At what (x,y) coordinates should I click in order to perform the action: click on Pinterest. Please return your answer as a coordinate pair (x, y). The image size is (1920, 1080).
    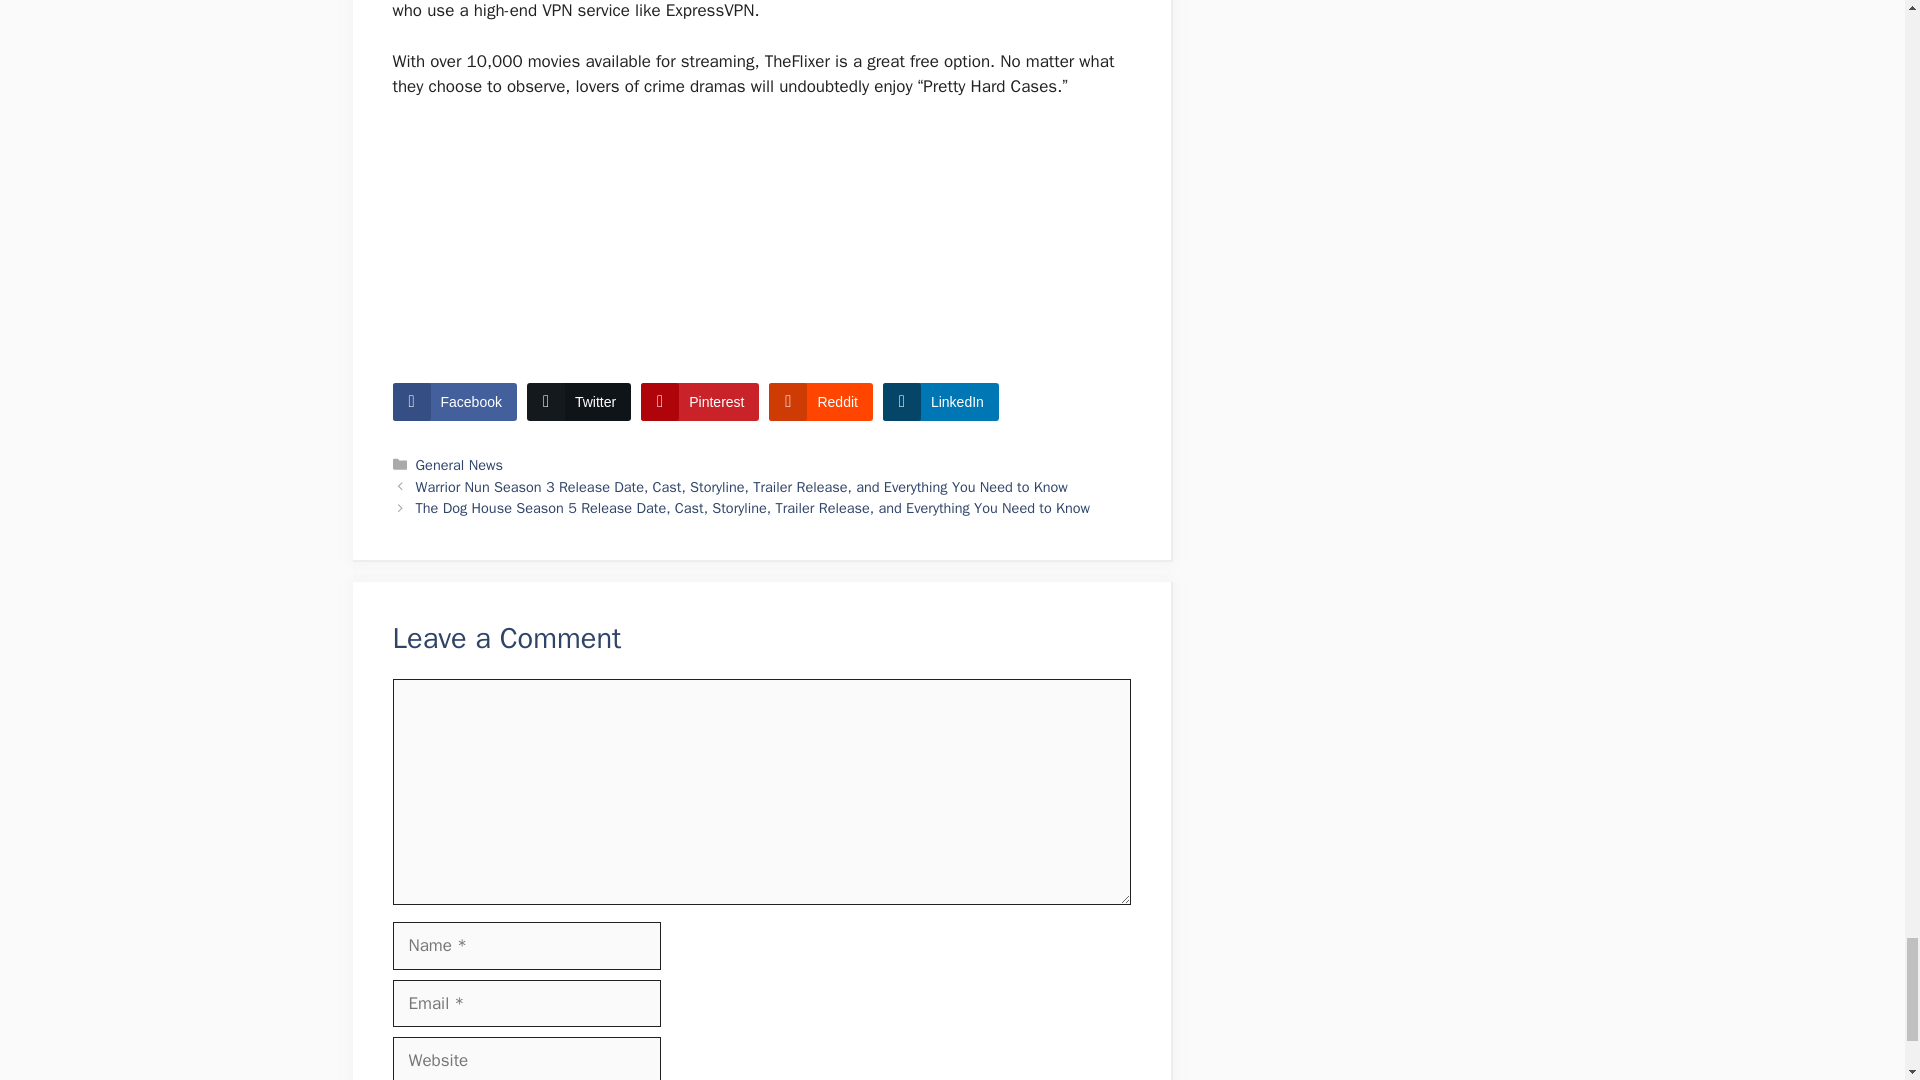
    Looking at the image, I should click on (700, 402).